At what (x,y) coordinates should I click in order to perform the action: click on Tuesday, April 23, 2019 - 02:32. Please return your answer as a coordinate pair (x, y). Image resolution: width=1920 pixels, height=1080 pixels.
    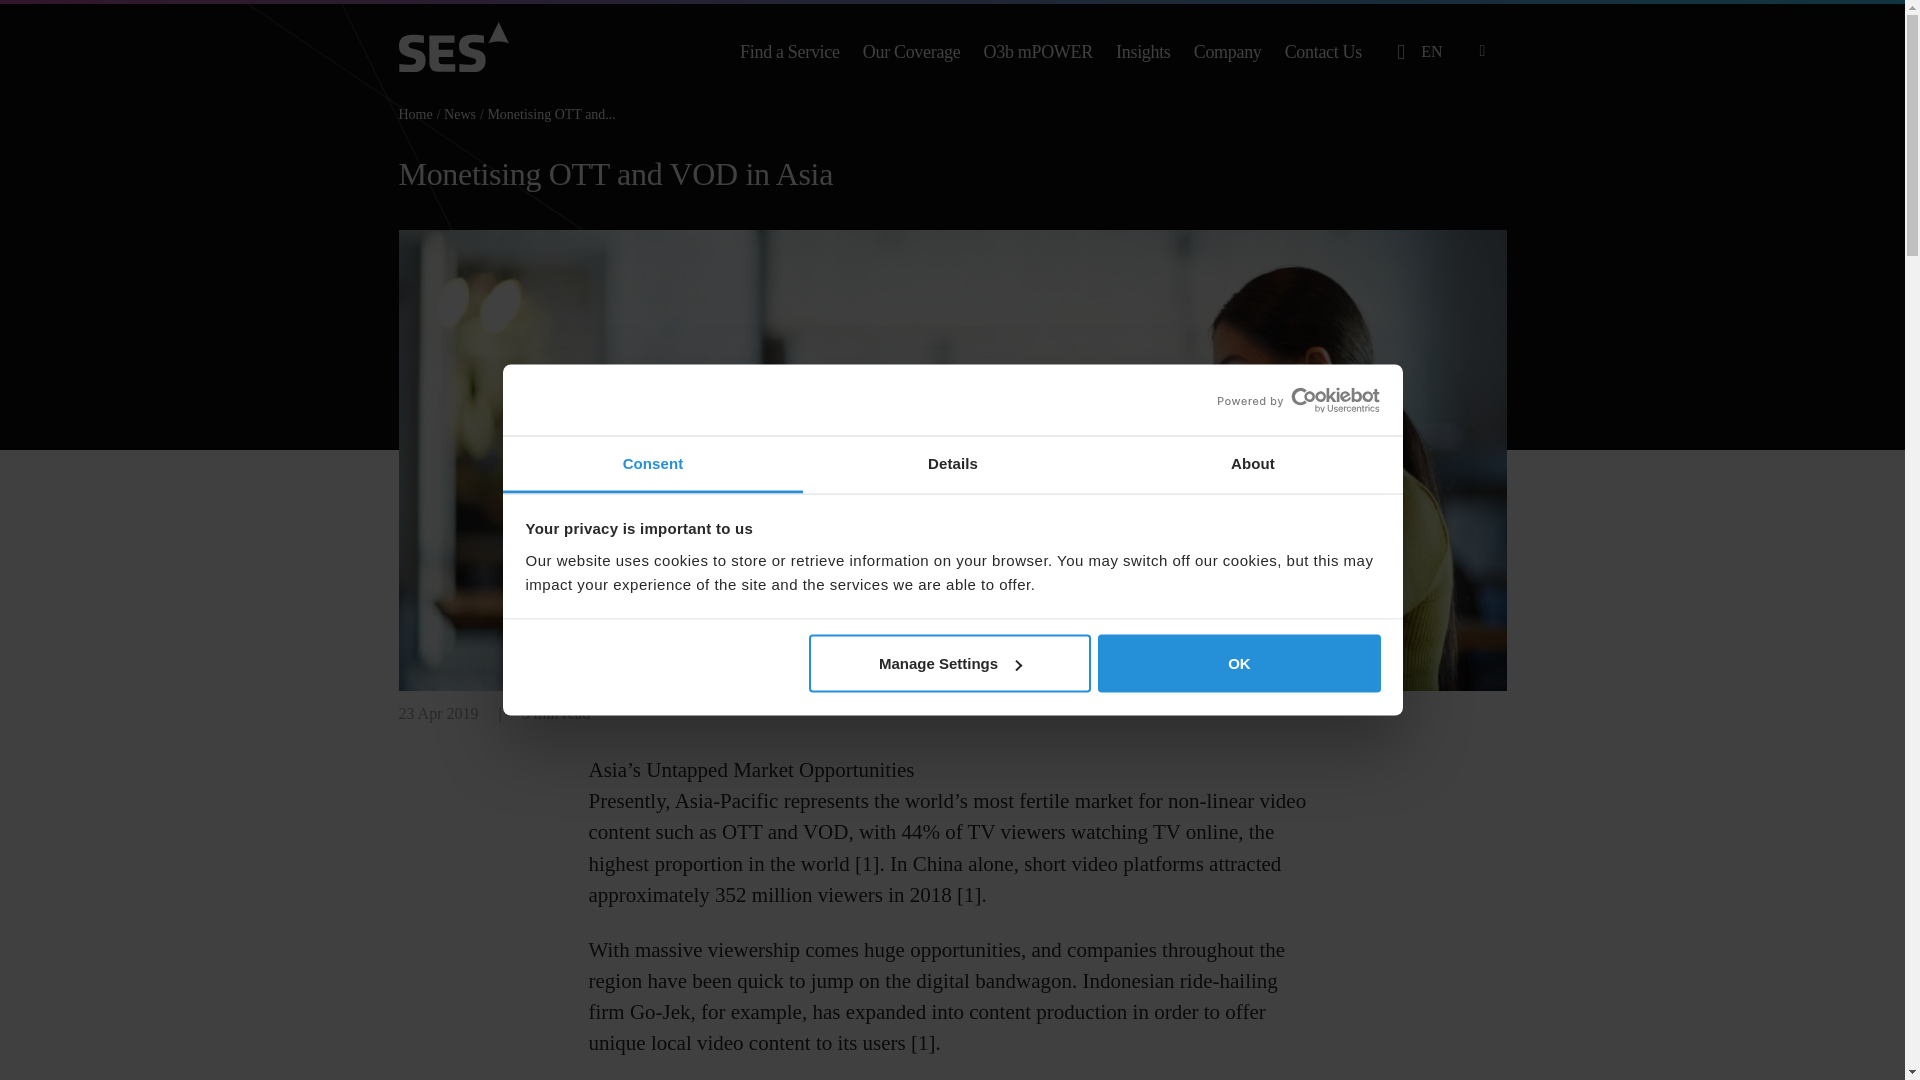
    Looking at the image, I should click on (438, 714).